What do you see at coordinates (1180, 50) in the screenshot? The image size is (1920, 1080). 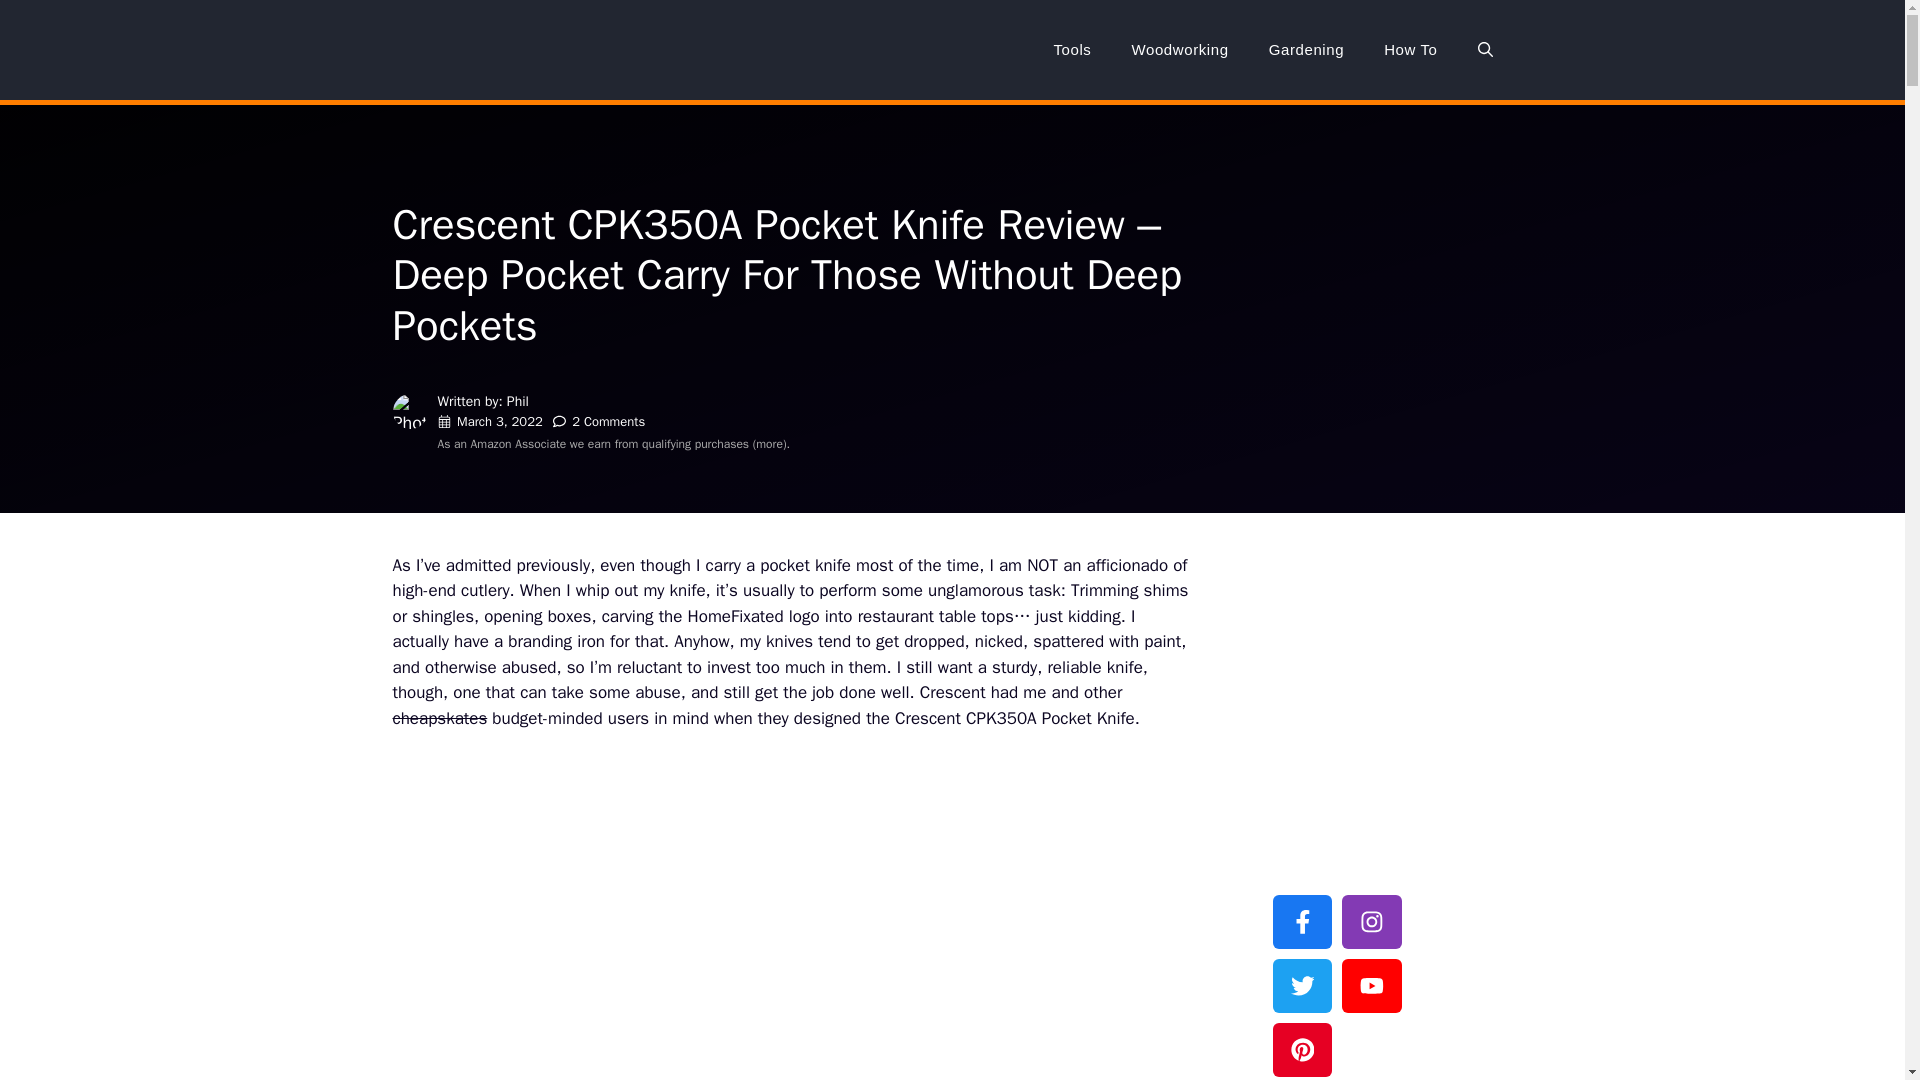 I see `Woodworking` at bounding box center [1180, 50].